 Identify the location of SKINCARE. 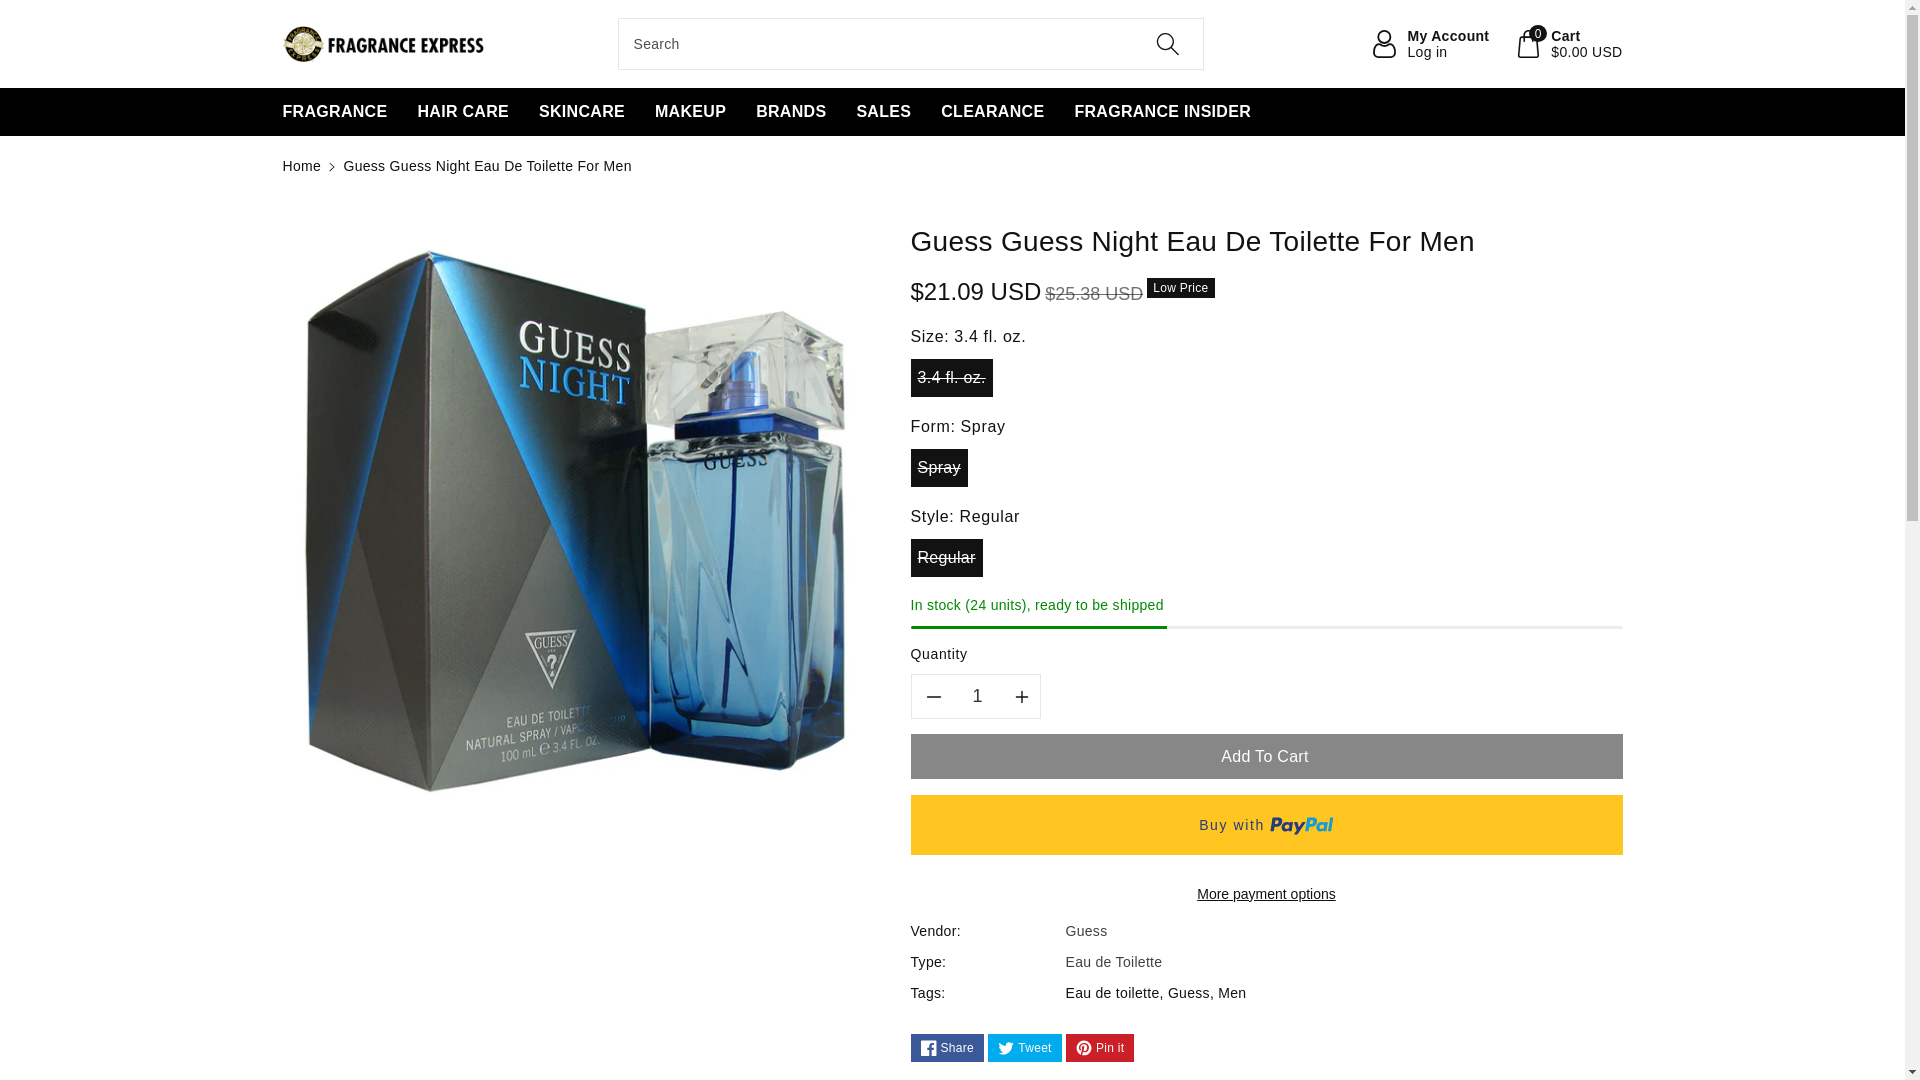
(992, 112).